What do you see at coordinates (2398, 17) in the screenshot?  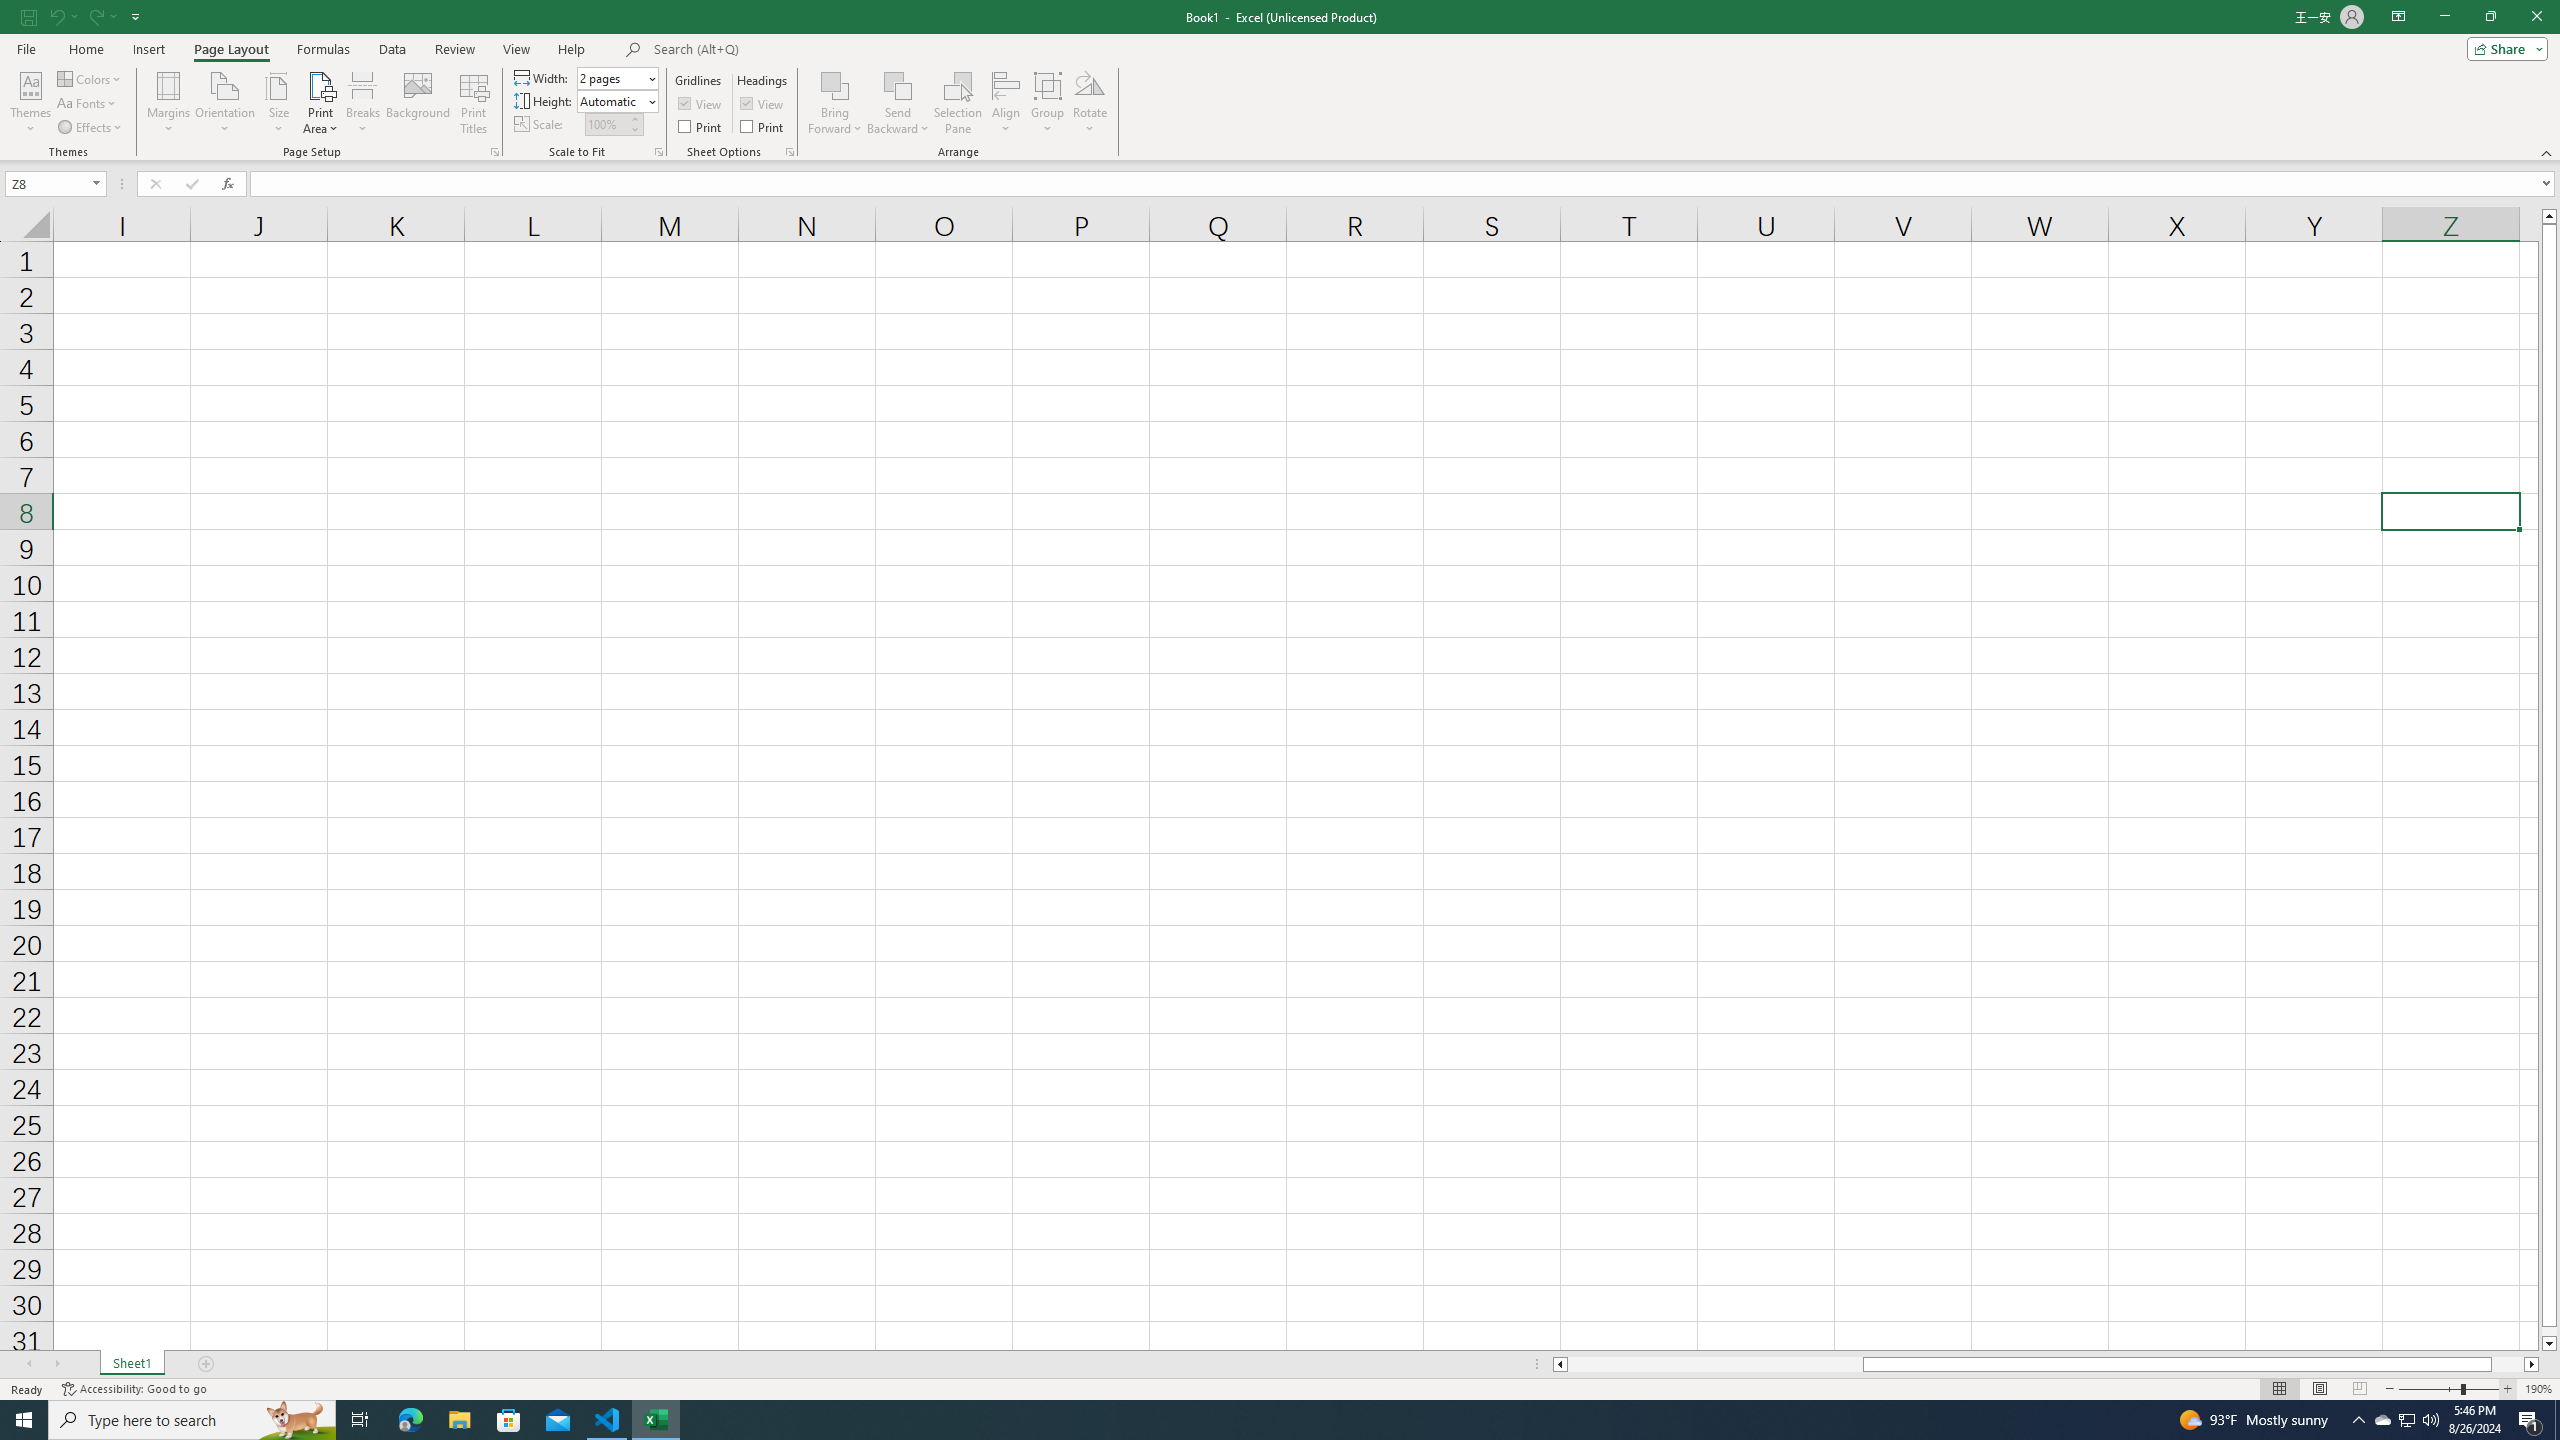 I see `Ribbon Display Options` at bounding box center [2398, 17].